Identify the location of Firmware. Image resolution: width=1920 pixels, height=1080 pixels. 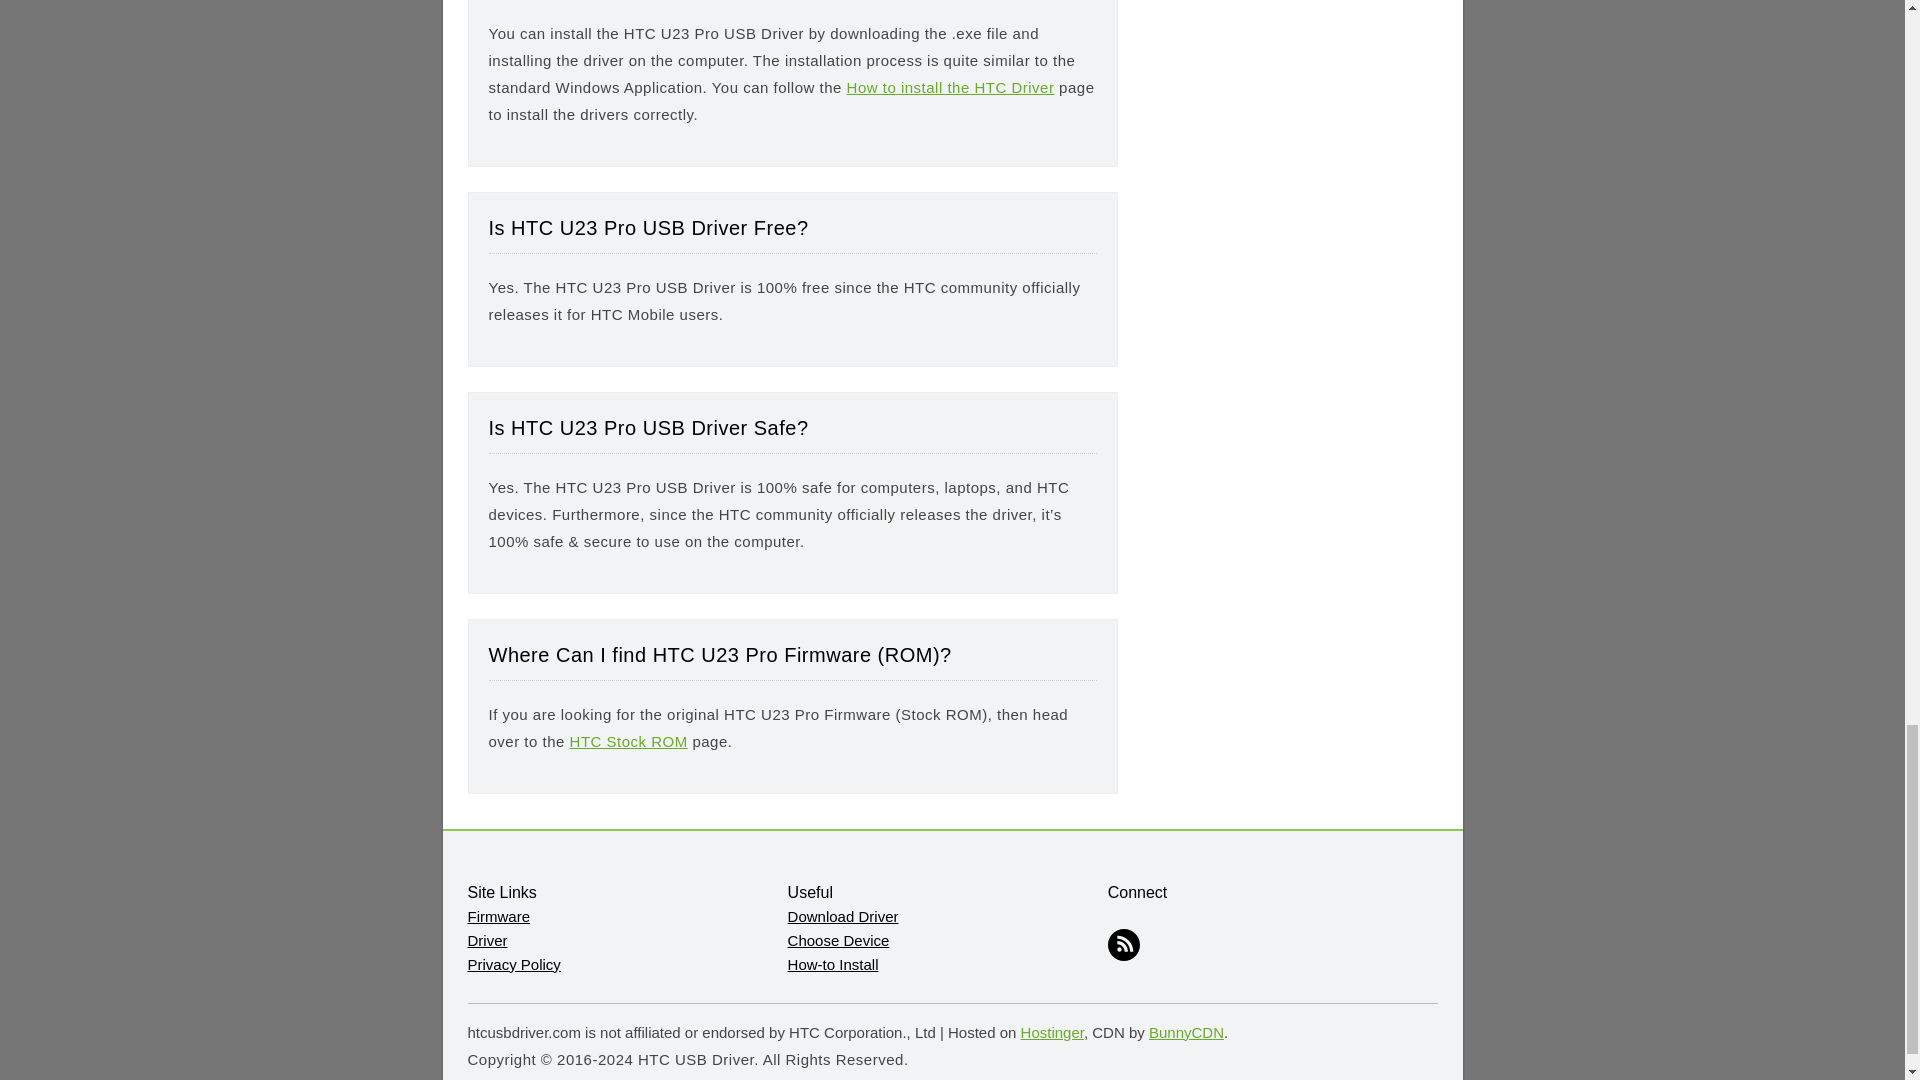
(500, 916).